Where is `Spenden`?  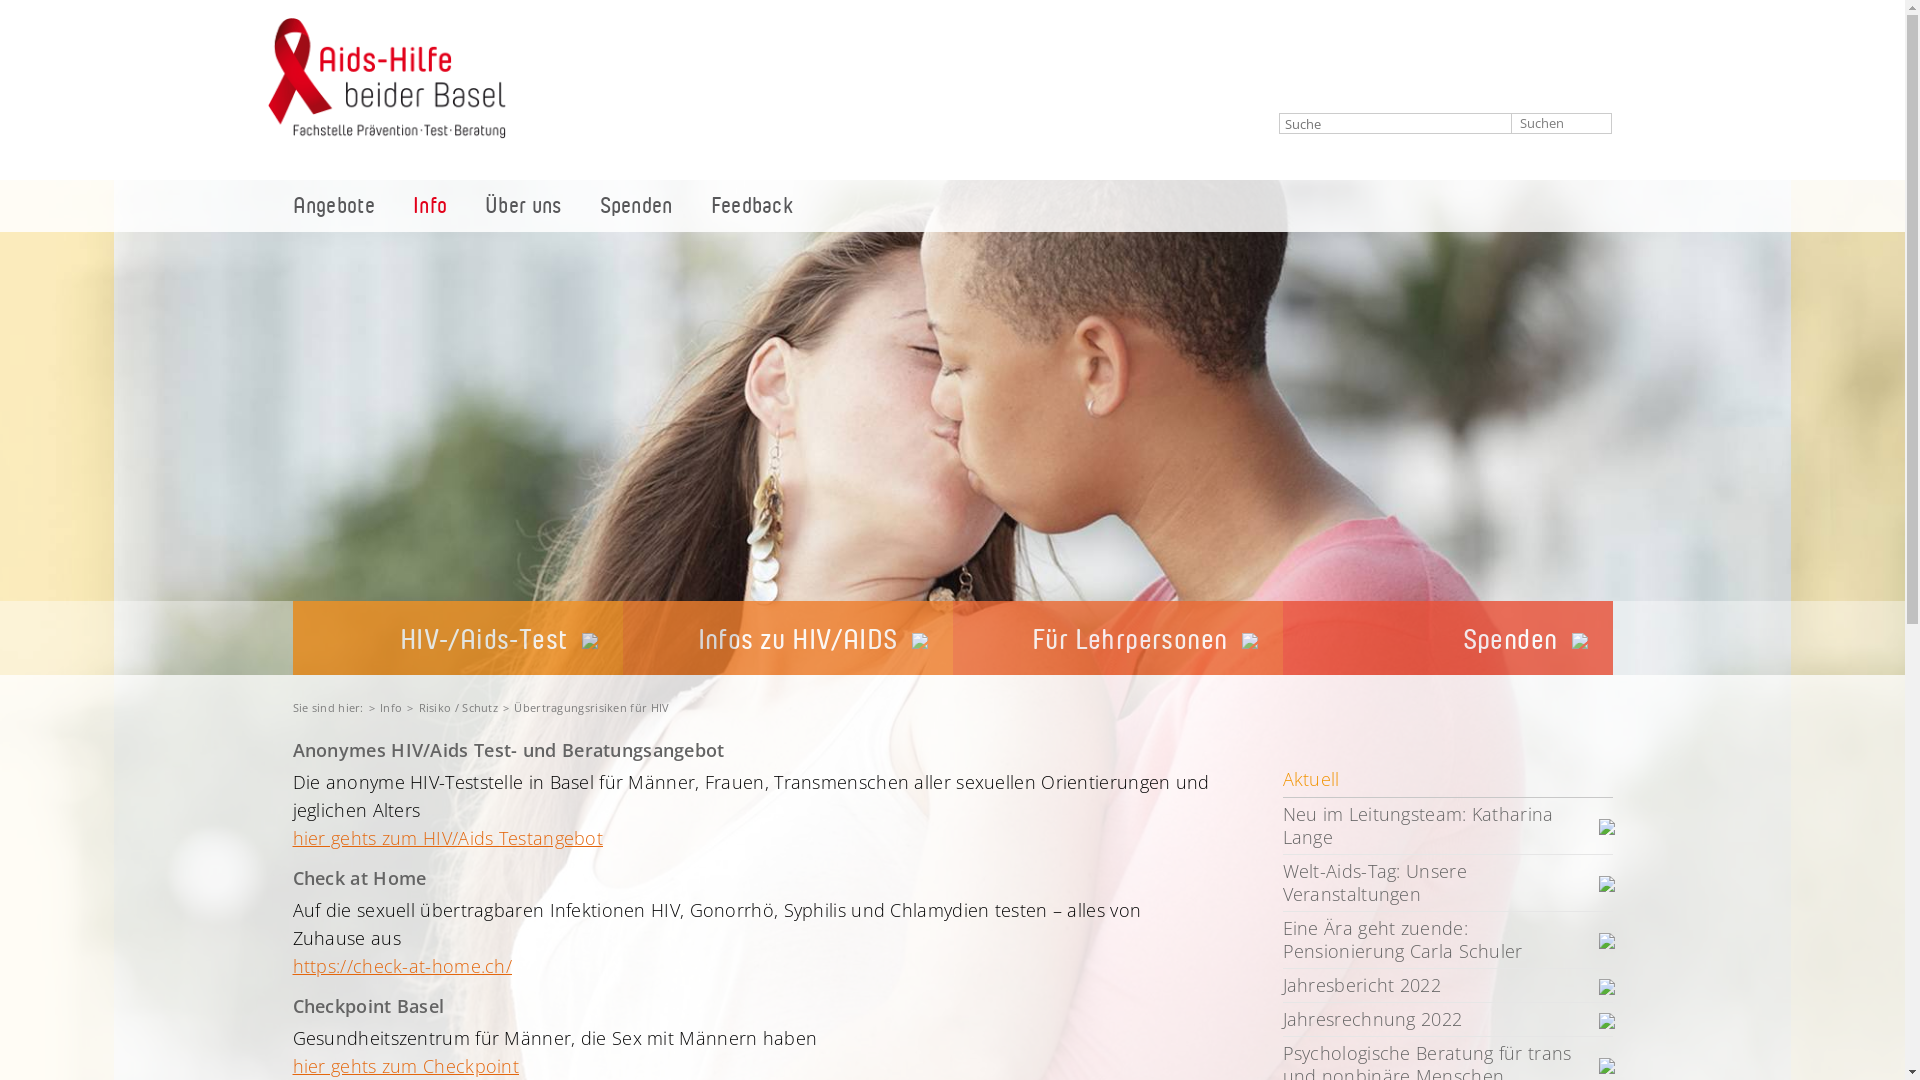
Spenden is located at coordinates (1447, 638).